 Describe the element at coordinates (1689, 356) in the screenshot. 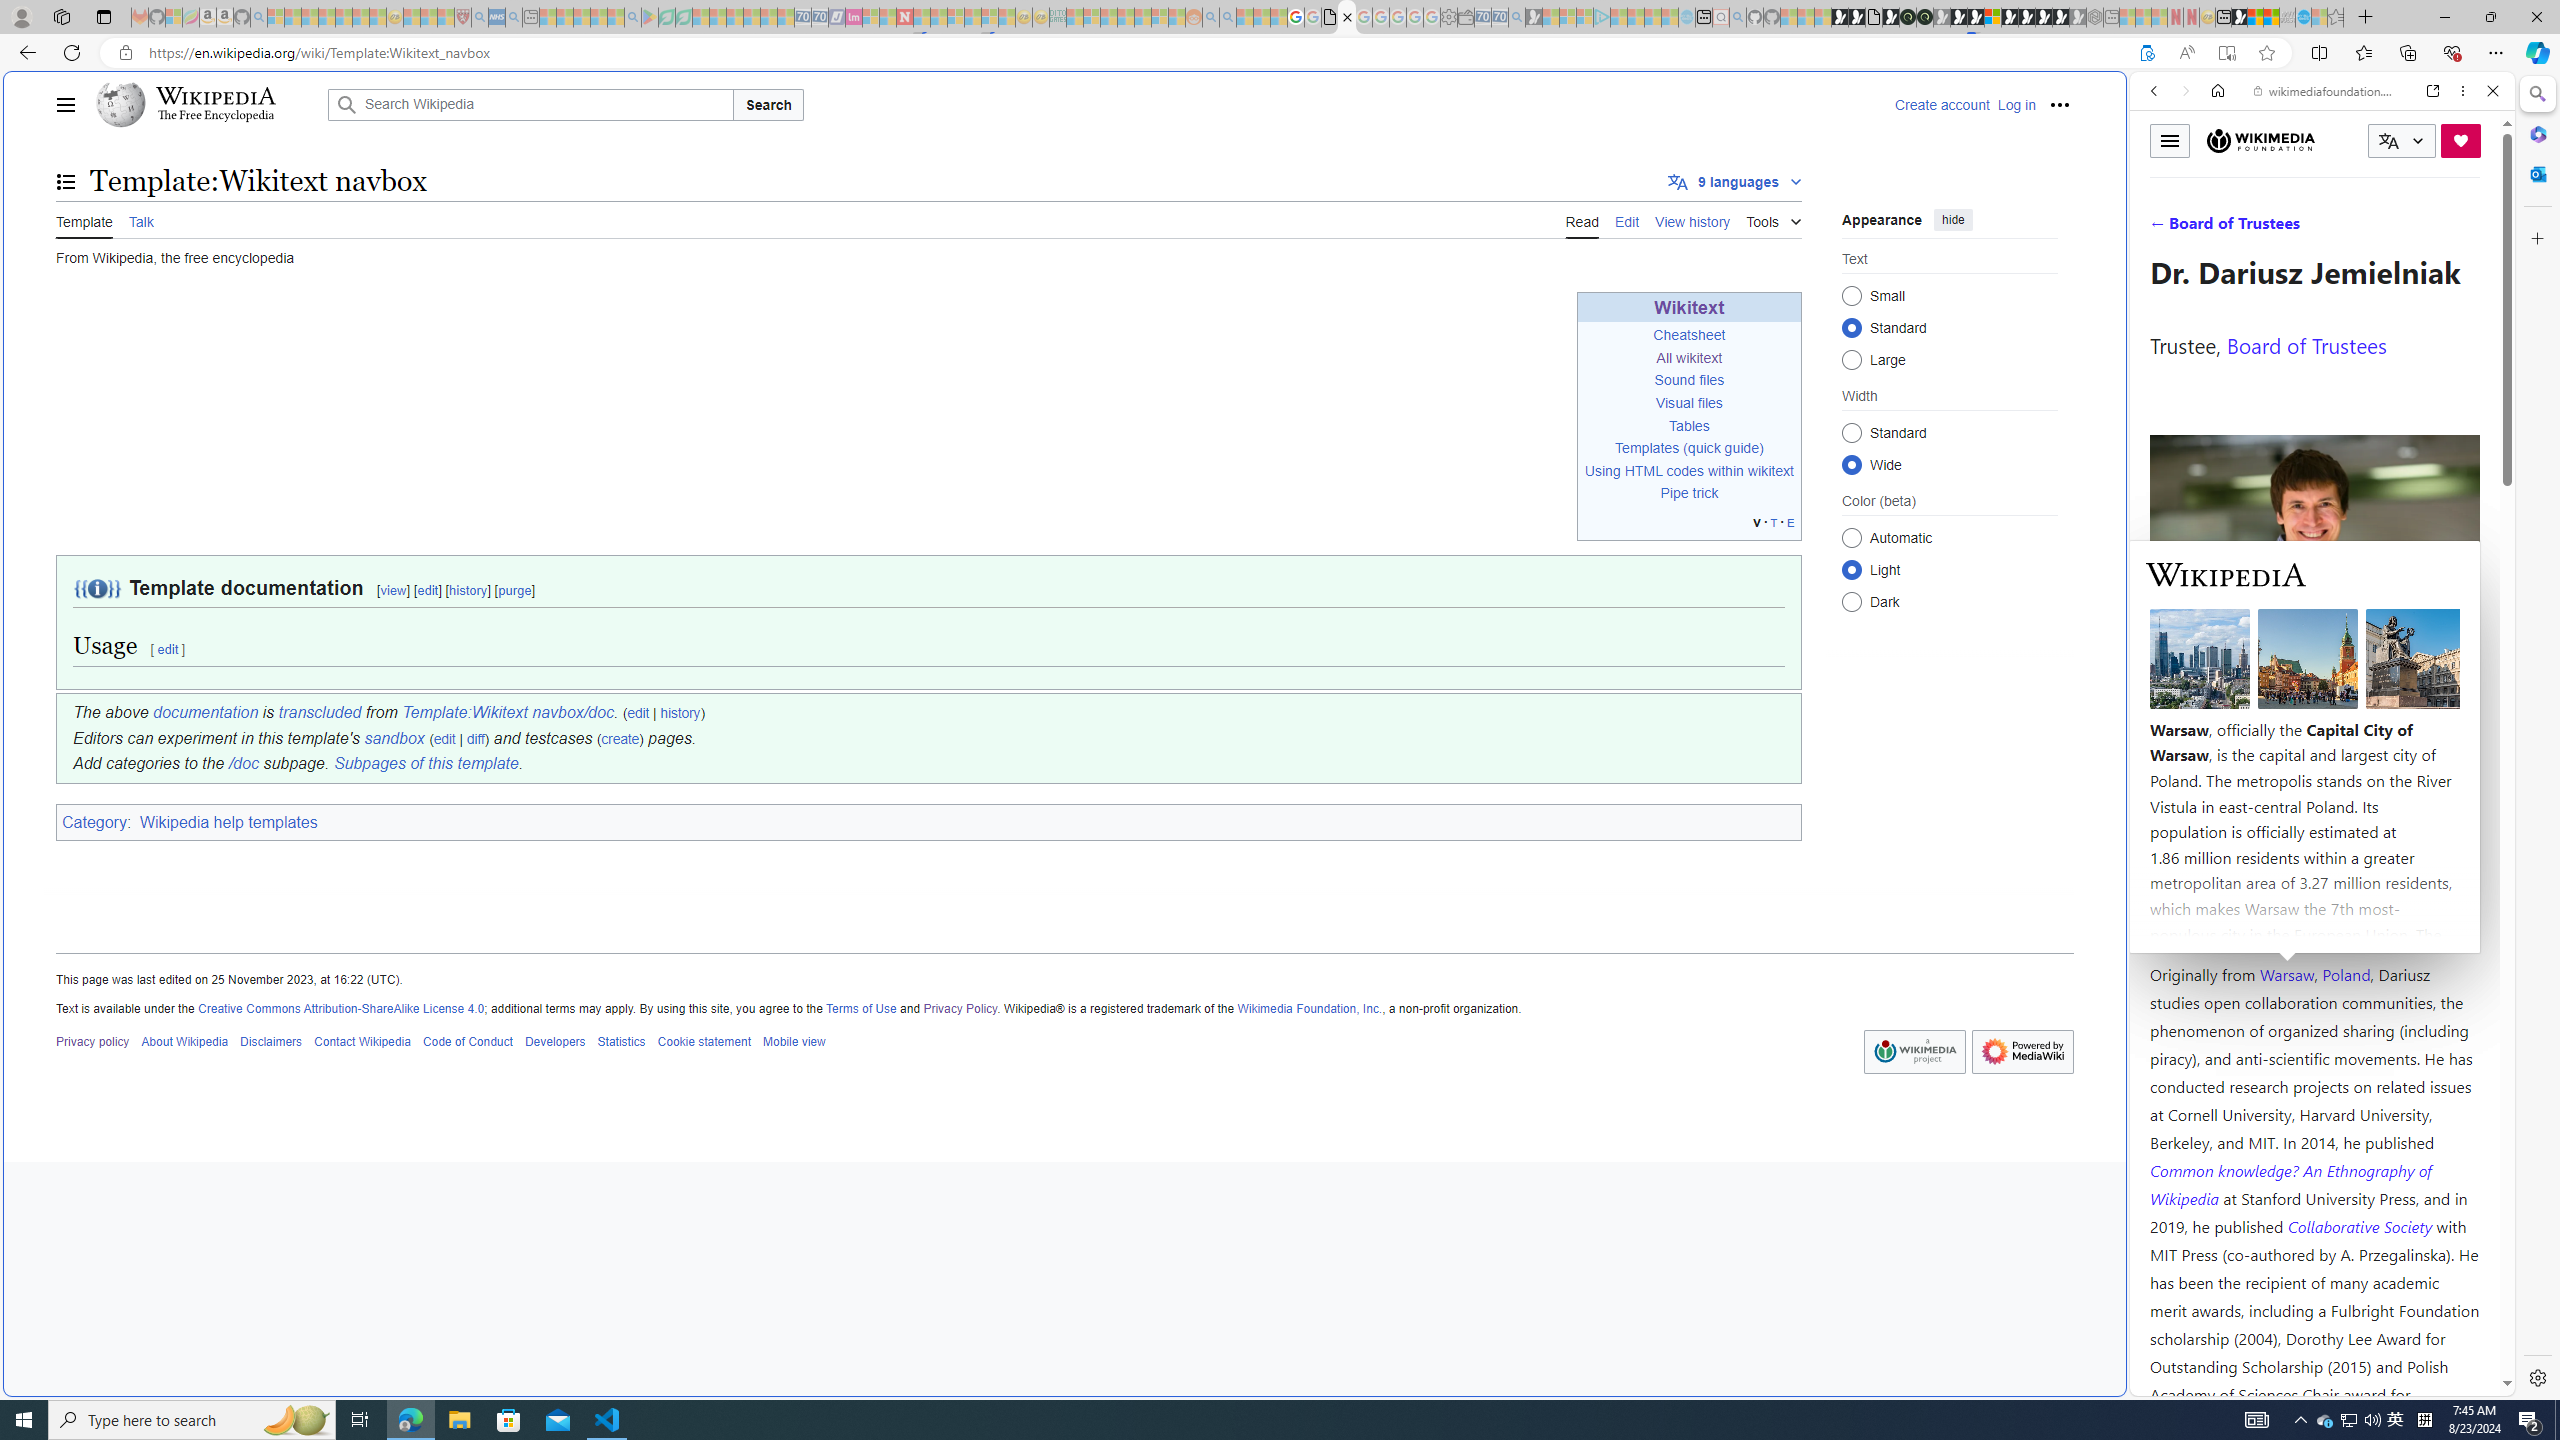

I see `All wikitext` at that location.